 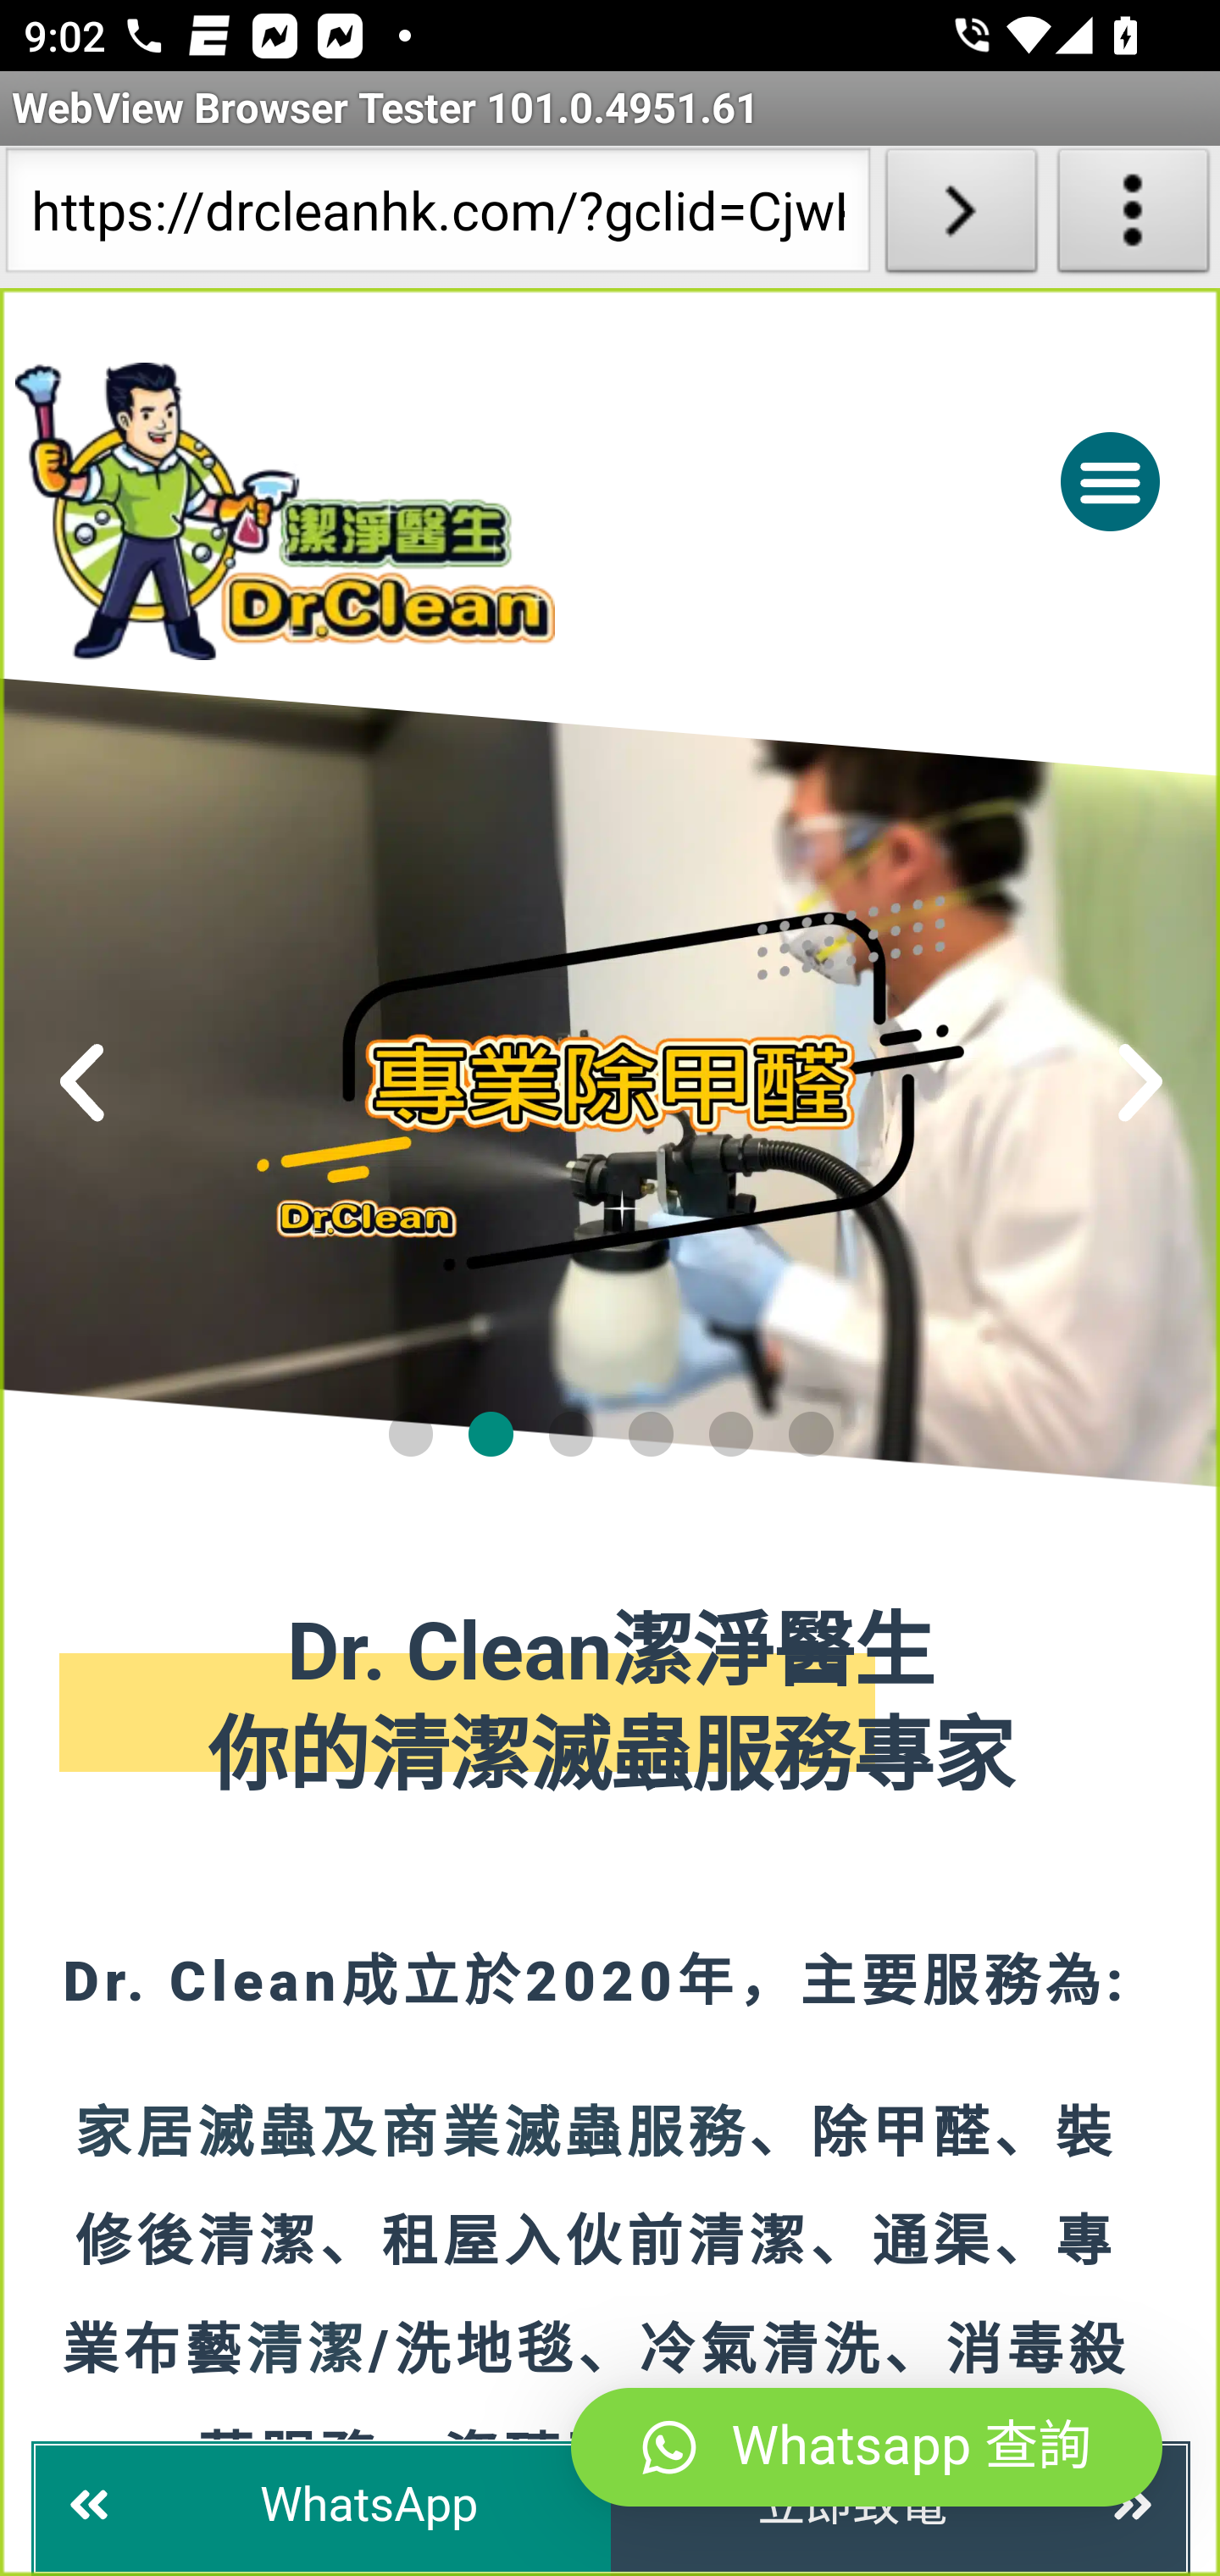 What do you see at coordinates (83, 1083) in the screenshot?
I see `Previous slide` at bounding box center [83, 1083].